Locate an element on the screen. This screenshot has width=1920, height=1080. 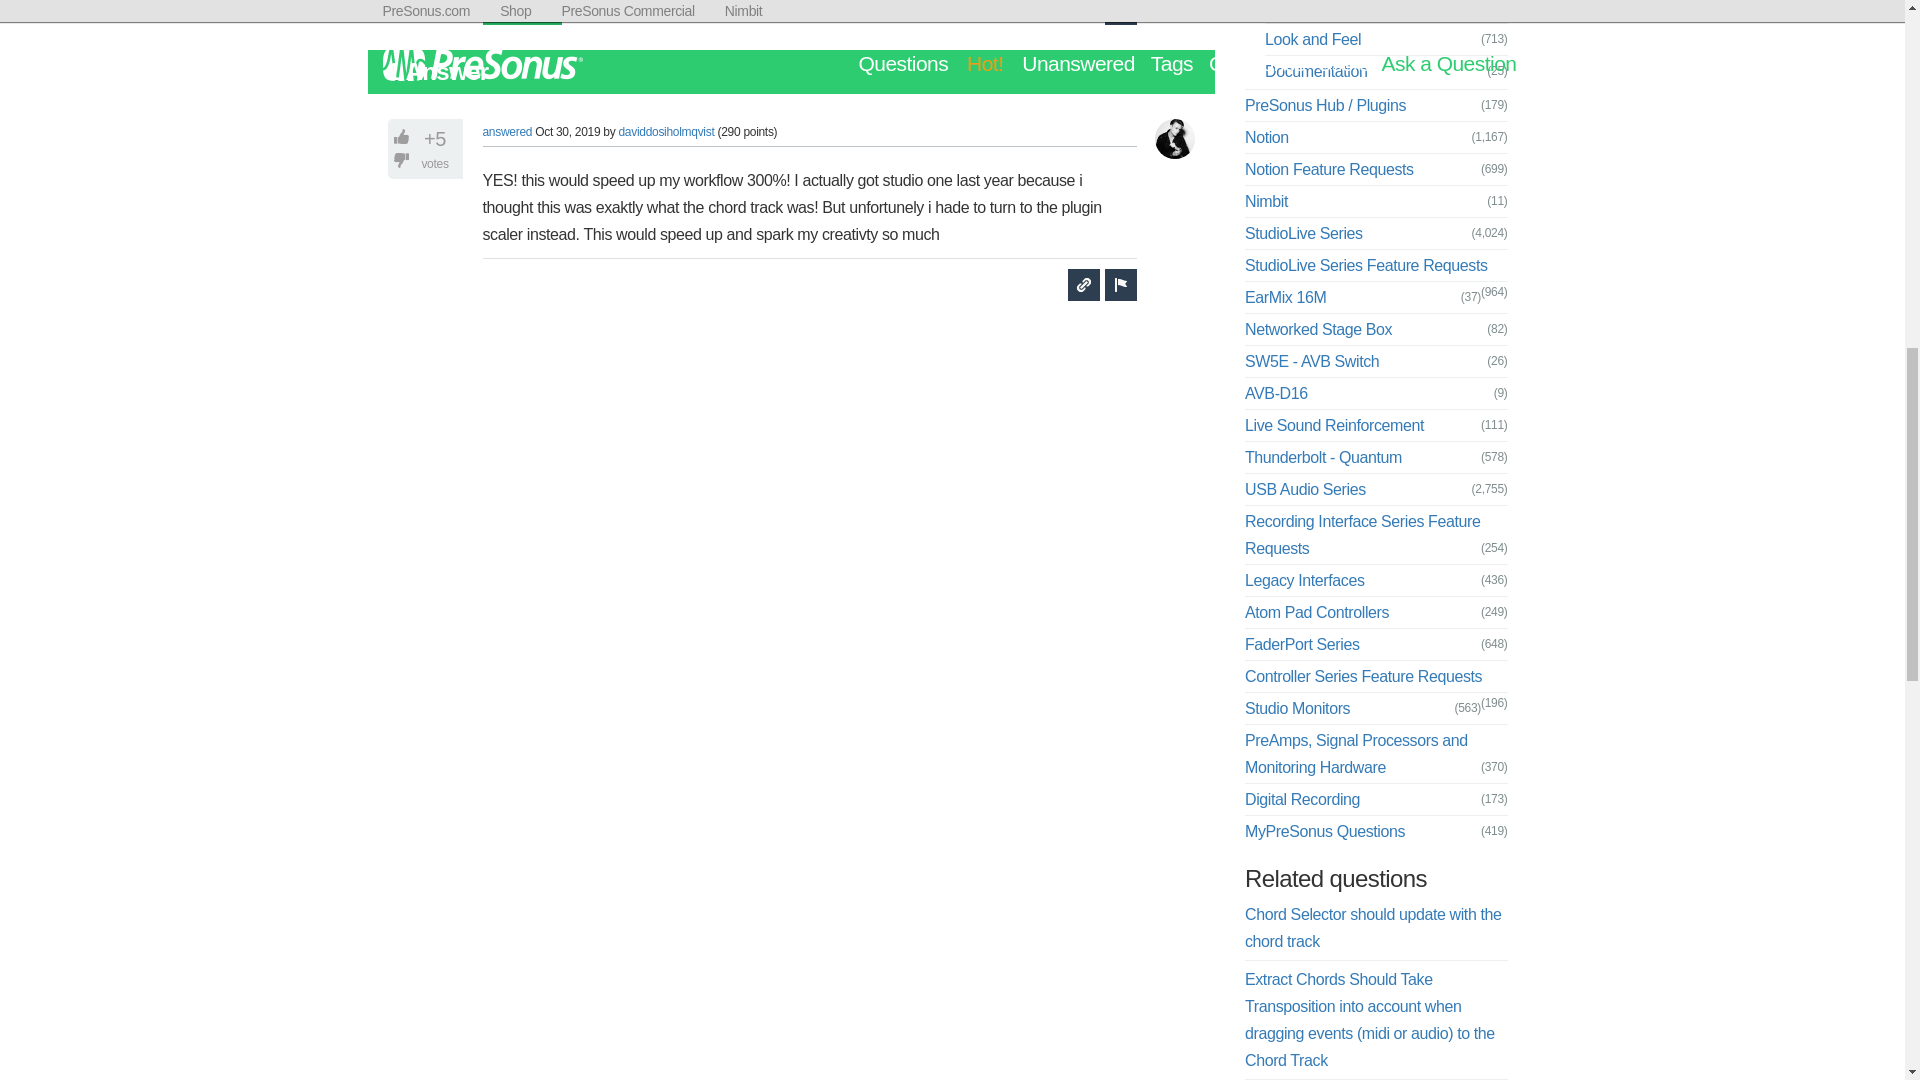
daviddosiholmqvist is located at coordinates (666, 131).